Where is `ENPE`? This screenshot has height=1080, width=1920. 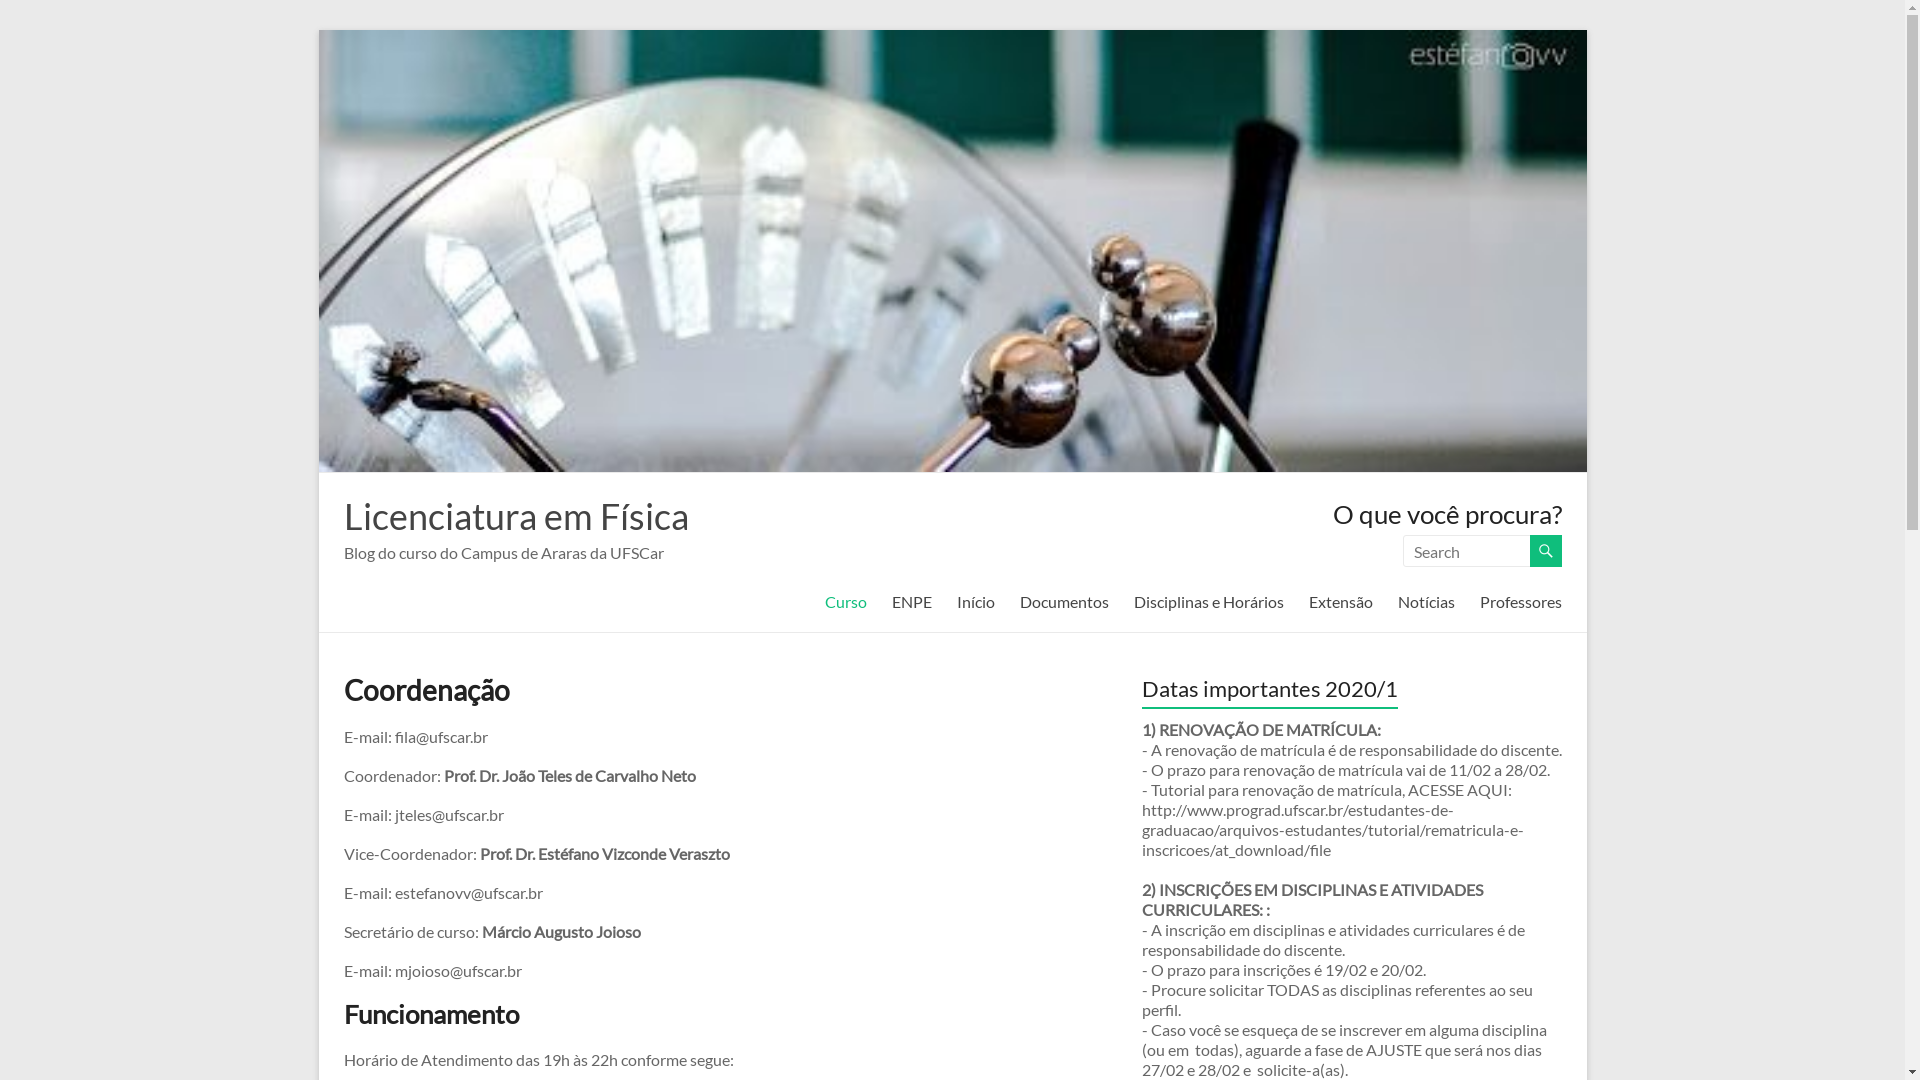 ENPE is located at coordinates (912, 602).